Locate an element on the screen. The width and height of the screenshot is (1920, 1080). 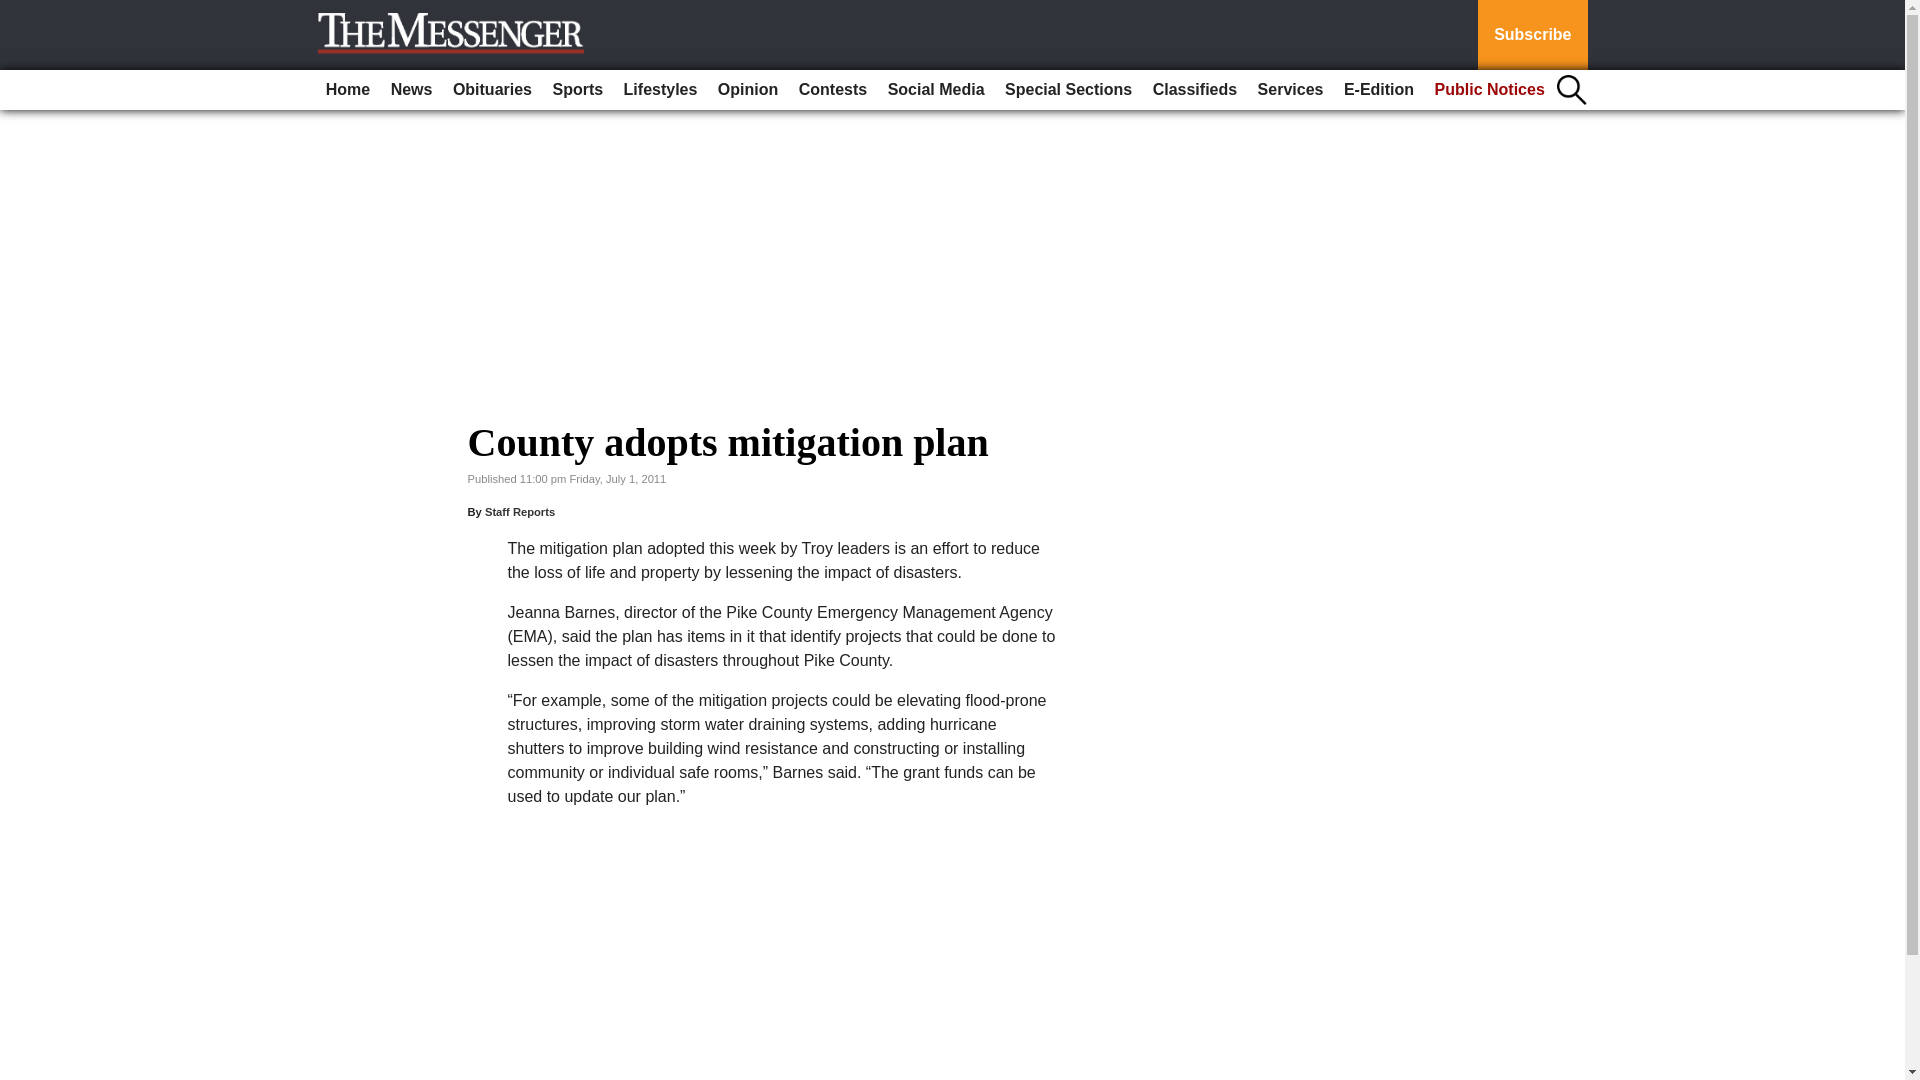
Public Notices is located at coordinates (1490, 90).